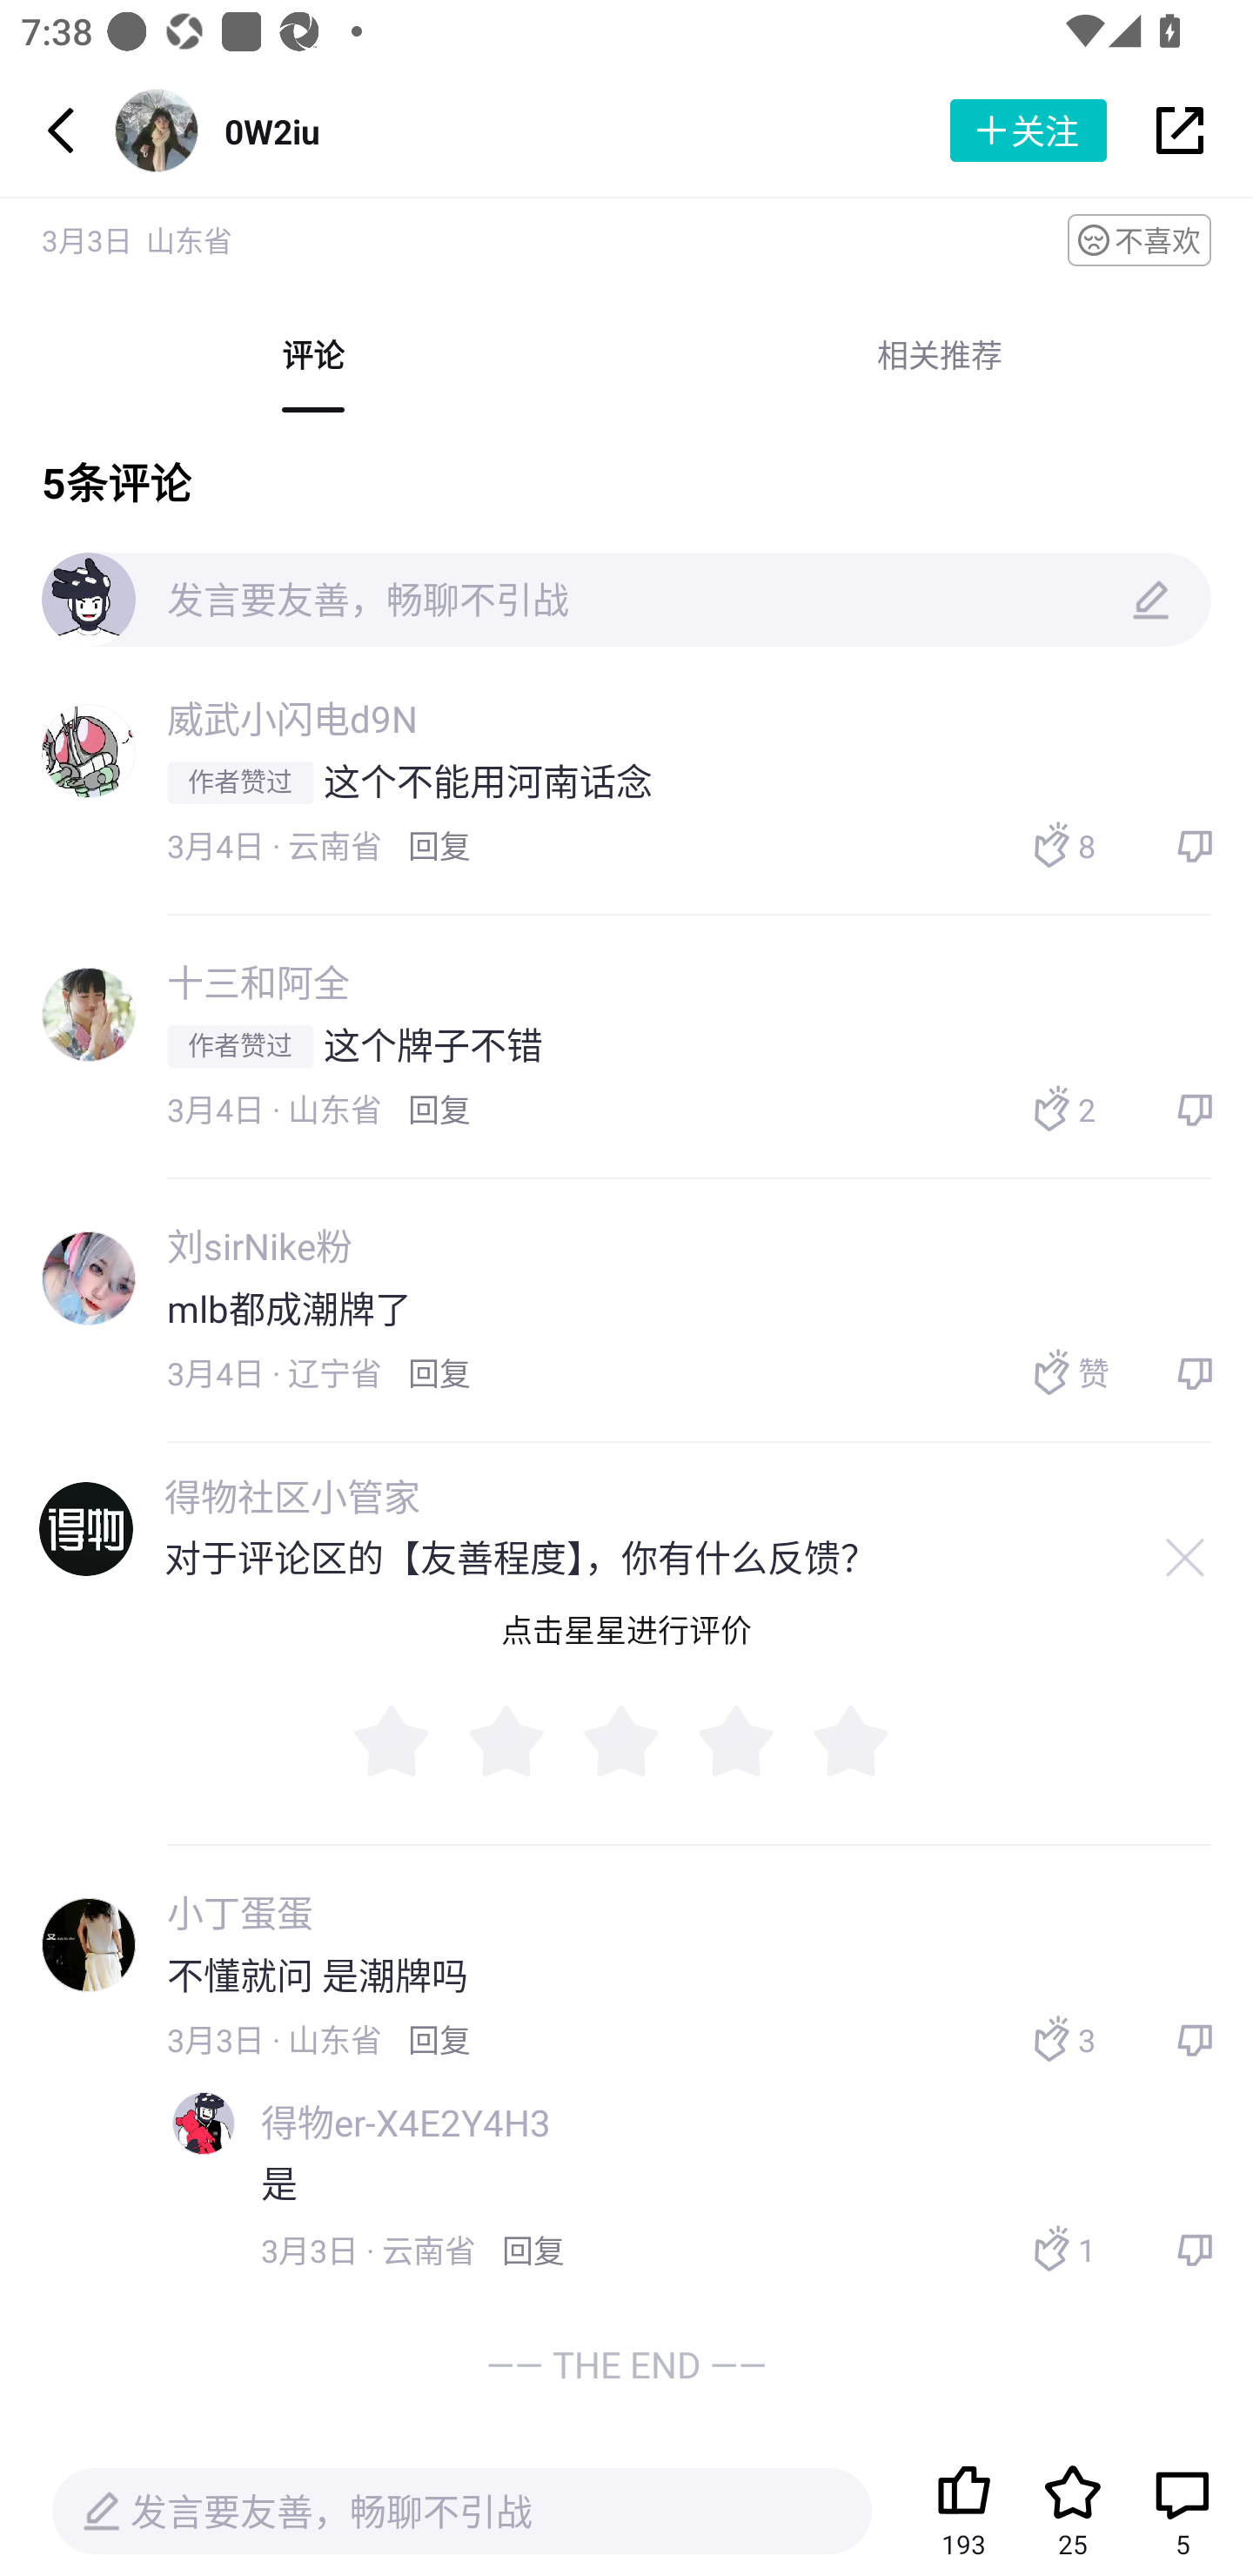  I want to click on 不喜欢, so click(1139, 238).